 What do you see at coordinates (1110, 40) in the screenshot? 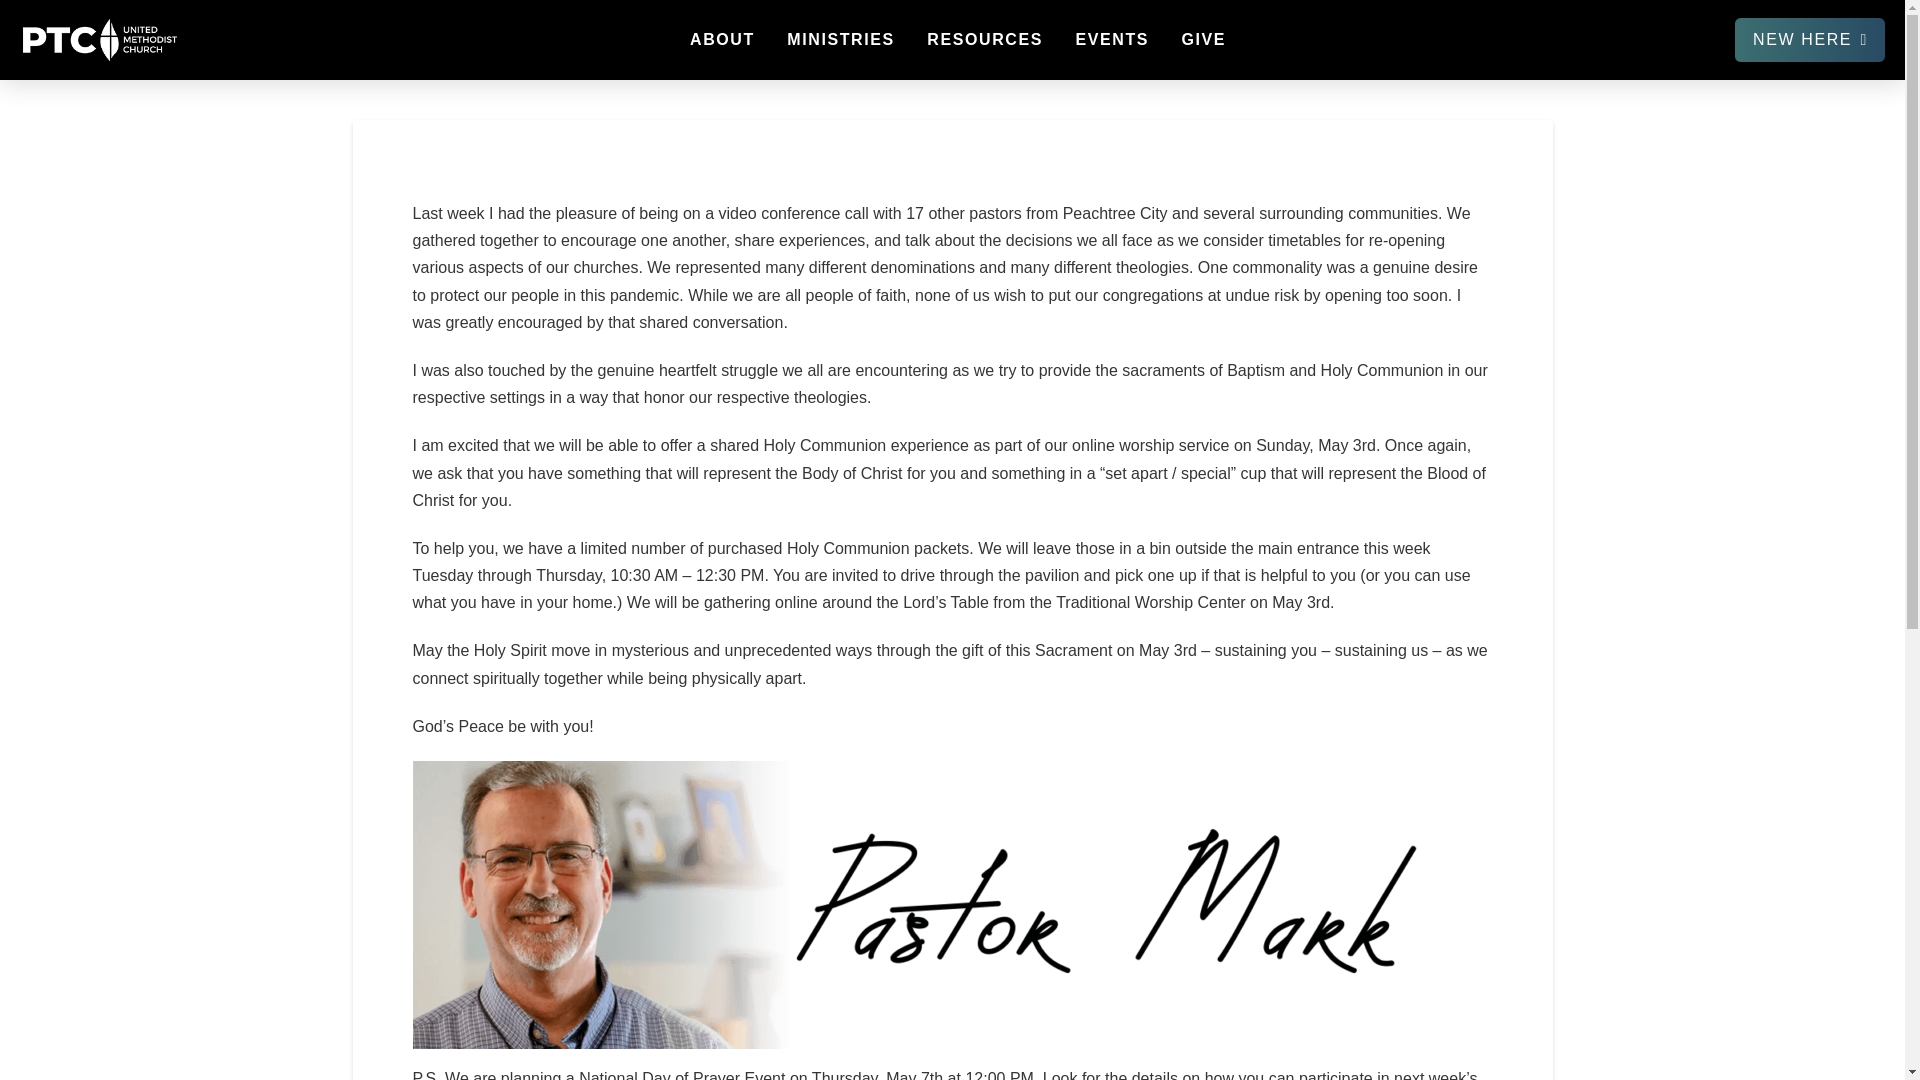
I see `EVENTS` at bounding box center [1110, 40].